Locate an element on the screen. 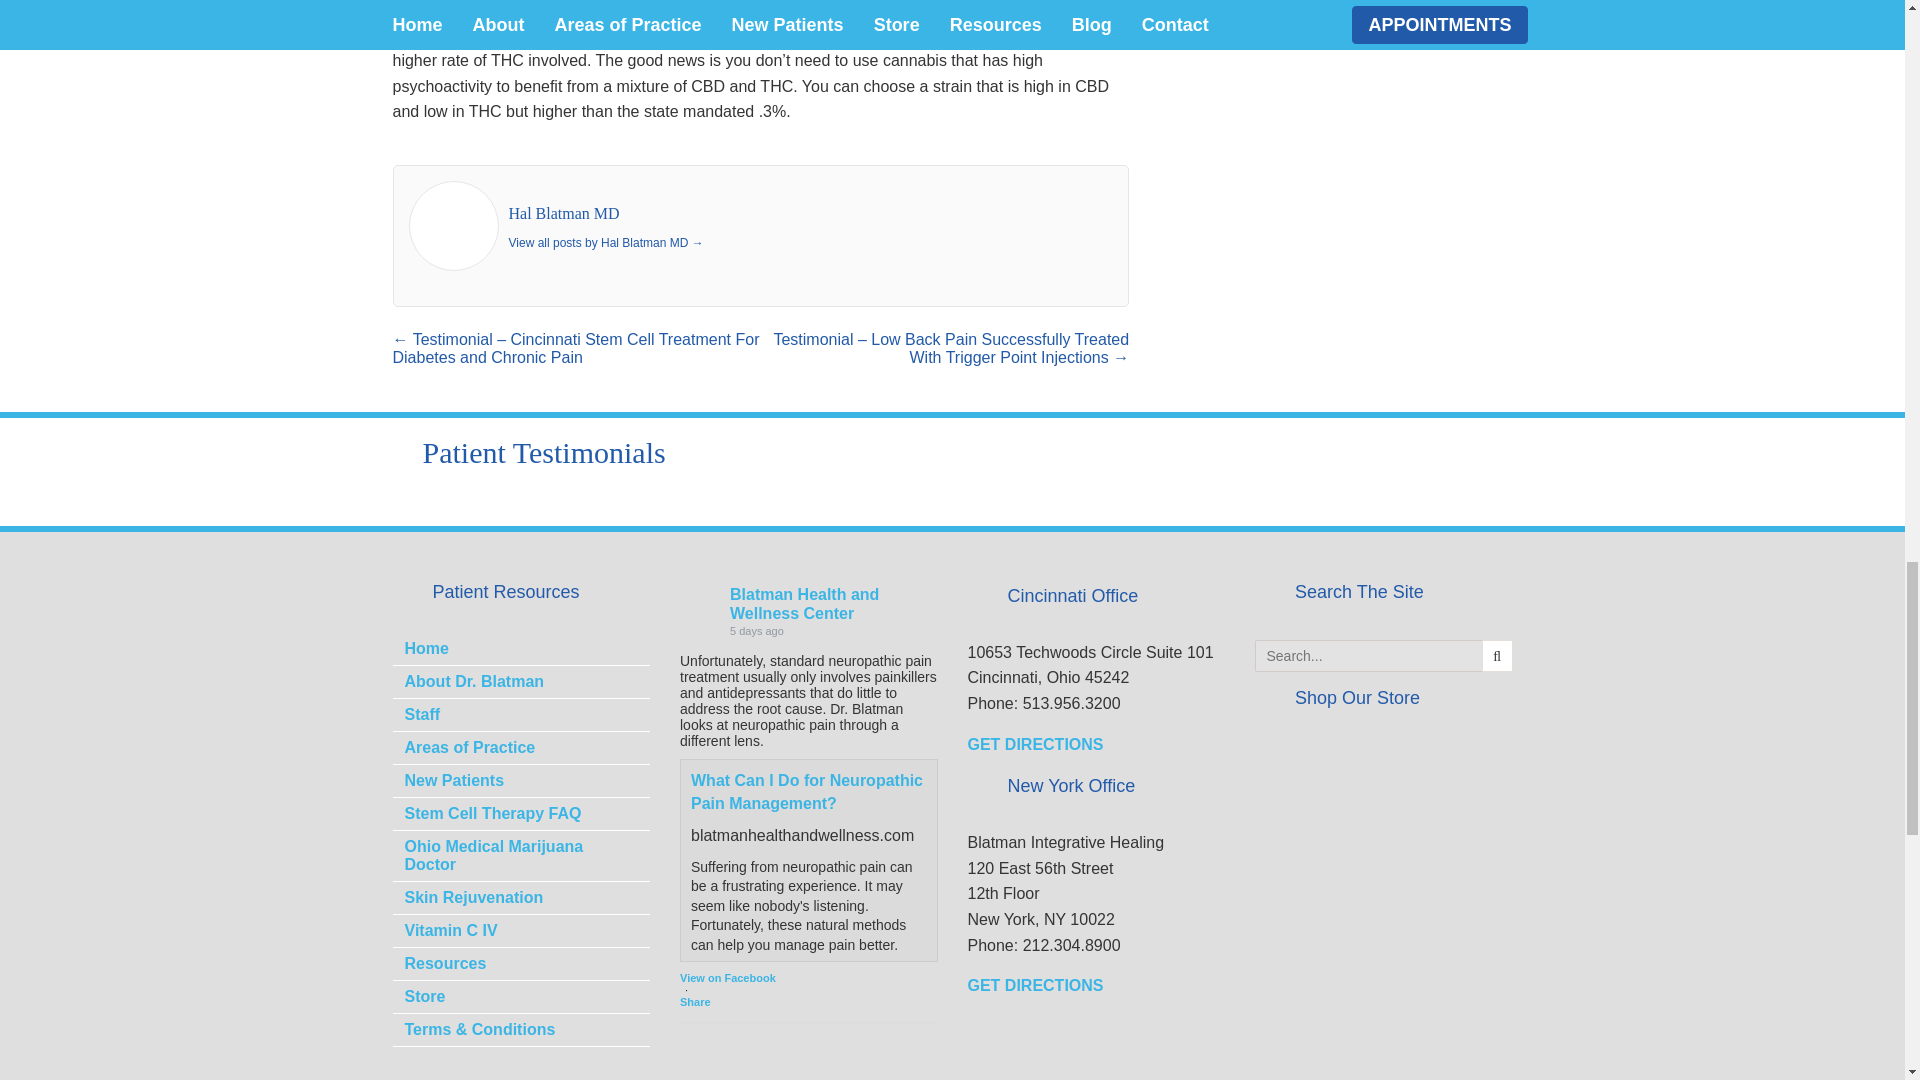 The height and width of the screenshot is (1080, 1920). Share is located at coordinates (727, 1001).